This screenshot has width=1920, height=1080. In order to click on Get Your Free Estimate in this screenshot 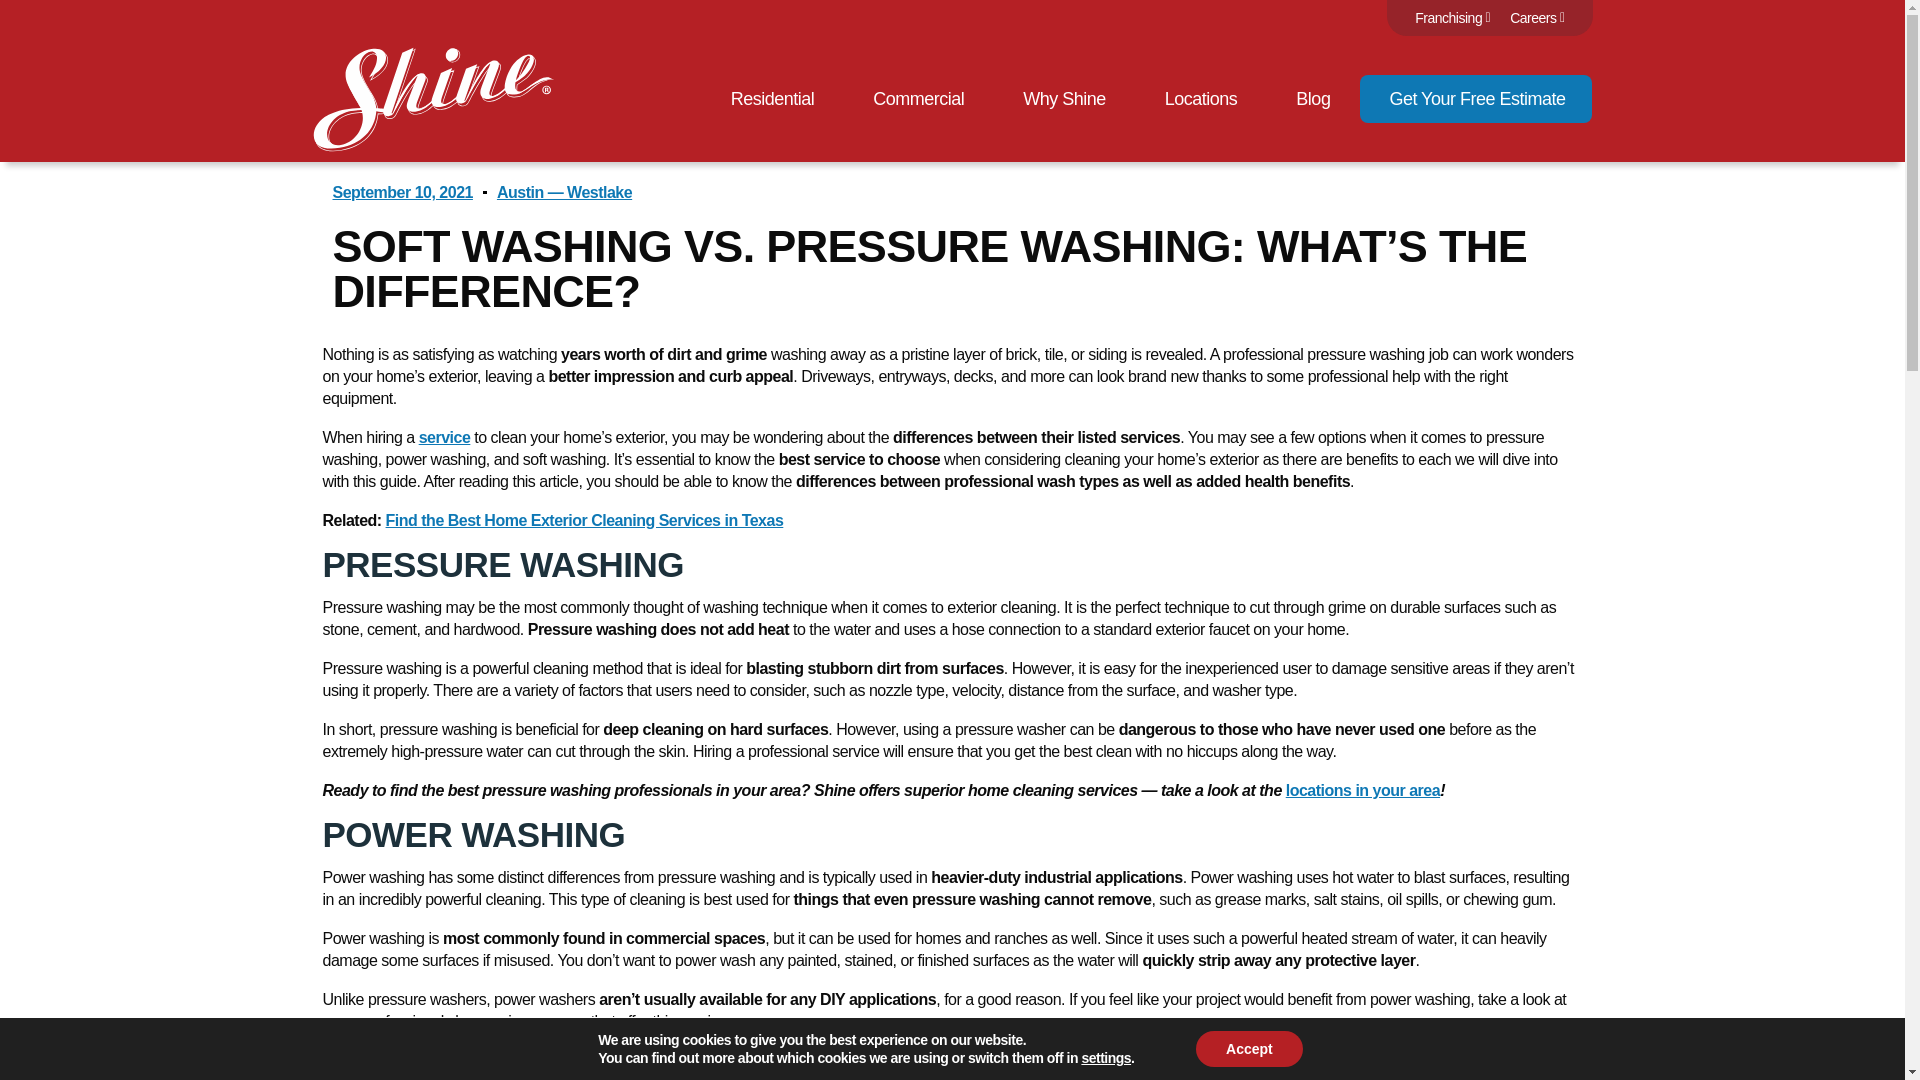, I will do `click(1476, 98)`.